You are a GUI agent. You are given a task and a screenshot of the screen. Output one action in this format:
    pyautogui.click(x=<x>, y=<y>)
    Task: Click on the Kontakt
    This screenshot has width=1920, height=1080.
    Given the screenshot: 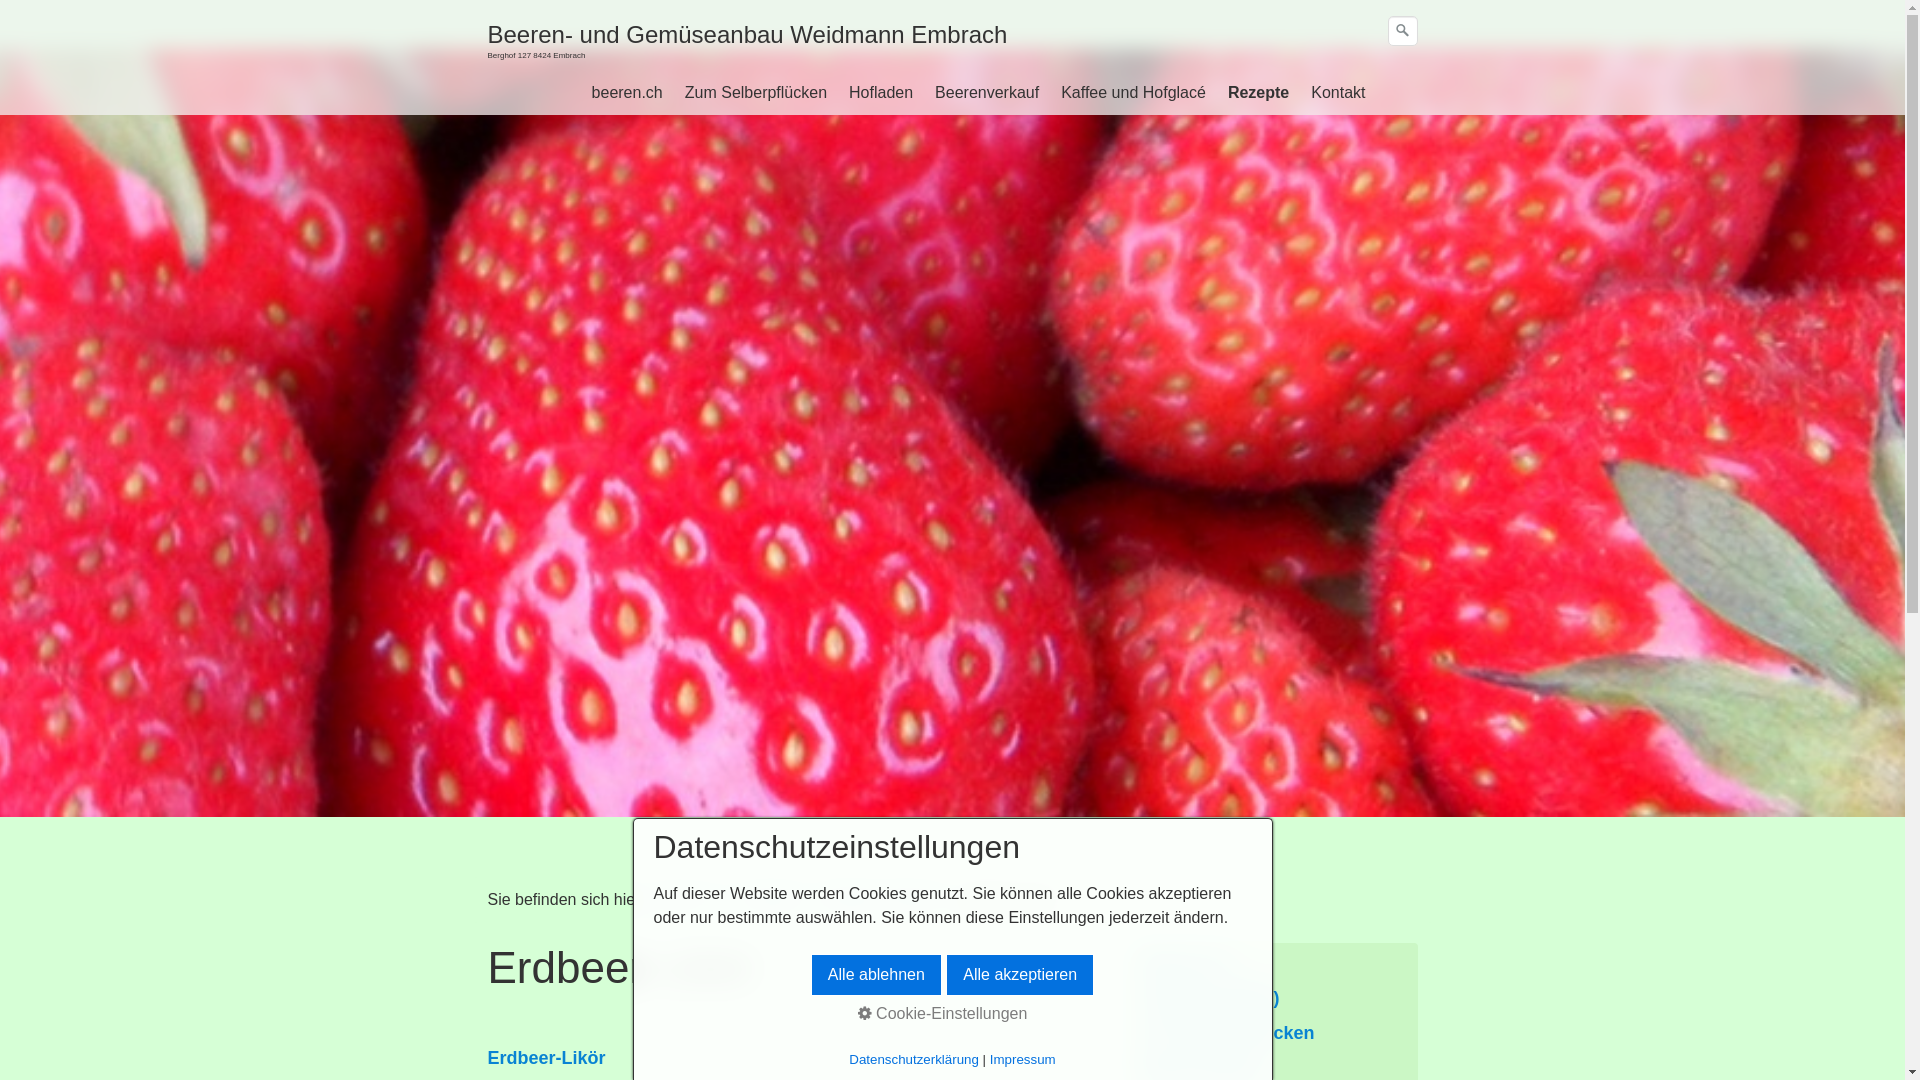 What is the action you would take?
    pyautogui.click(x=1338, y=93)
    